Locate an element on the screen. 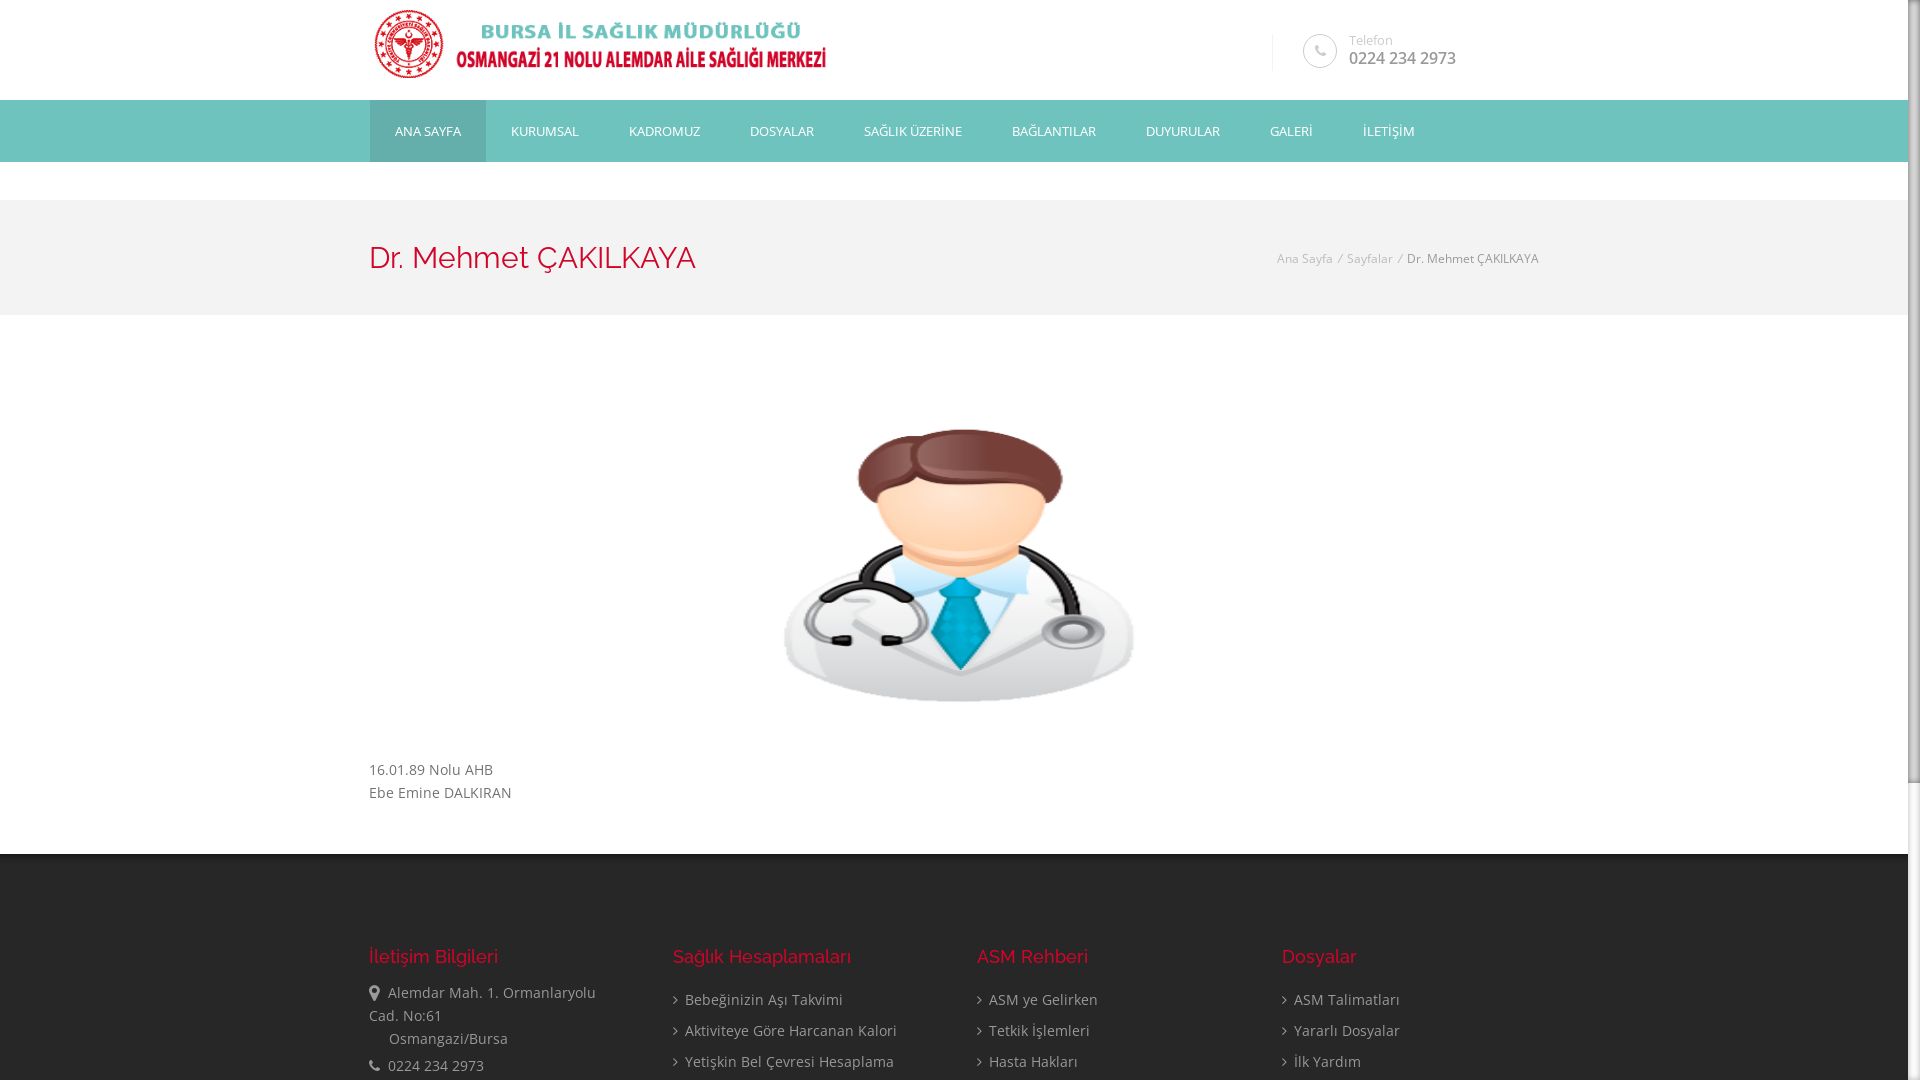  DOSYALAR is located at coordinates (782, 131).